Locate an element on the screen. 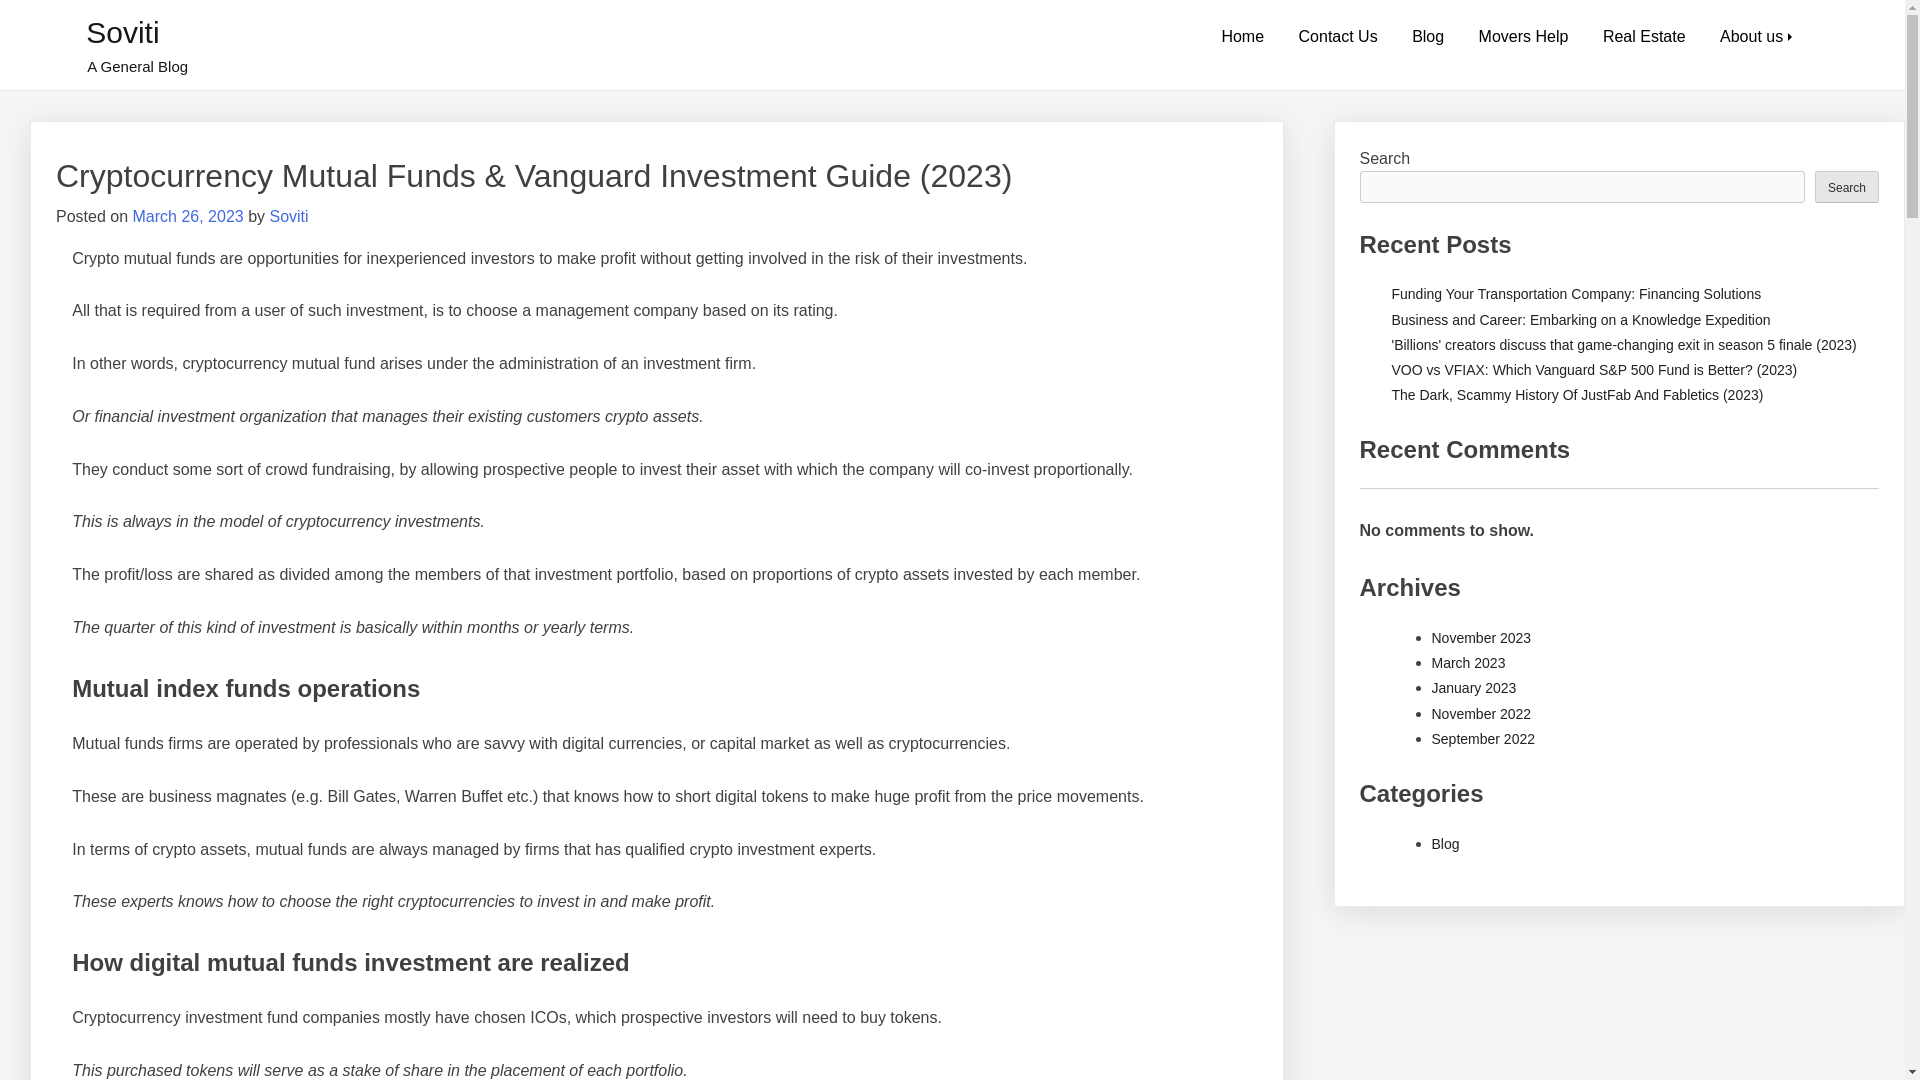 The height and width of the screenshot is (1080, 1920). November 2022 is located at coordinates (1482, 714).